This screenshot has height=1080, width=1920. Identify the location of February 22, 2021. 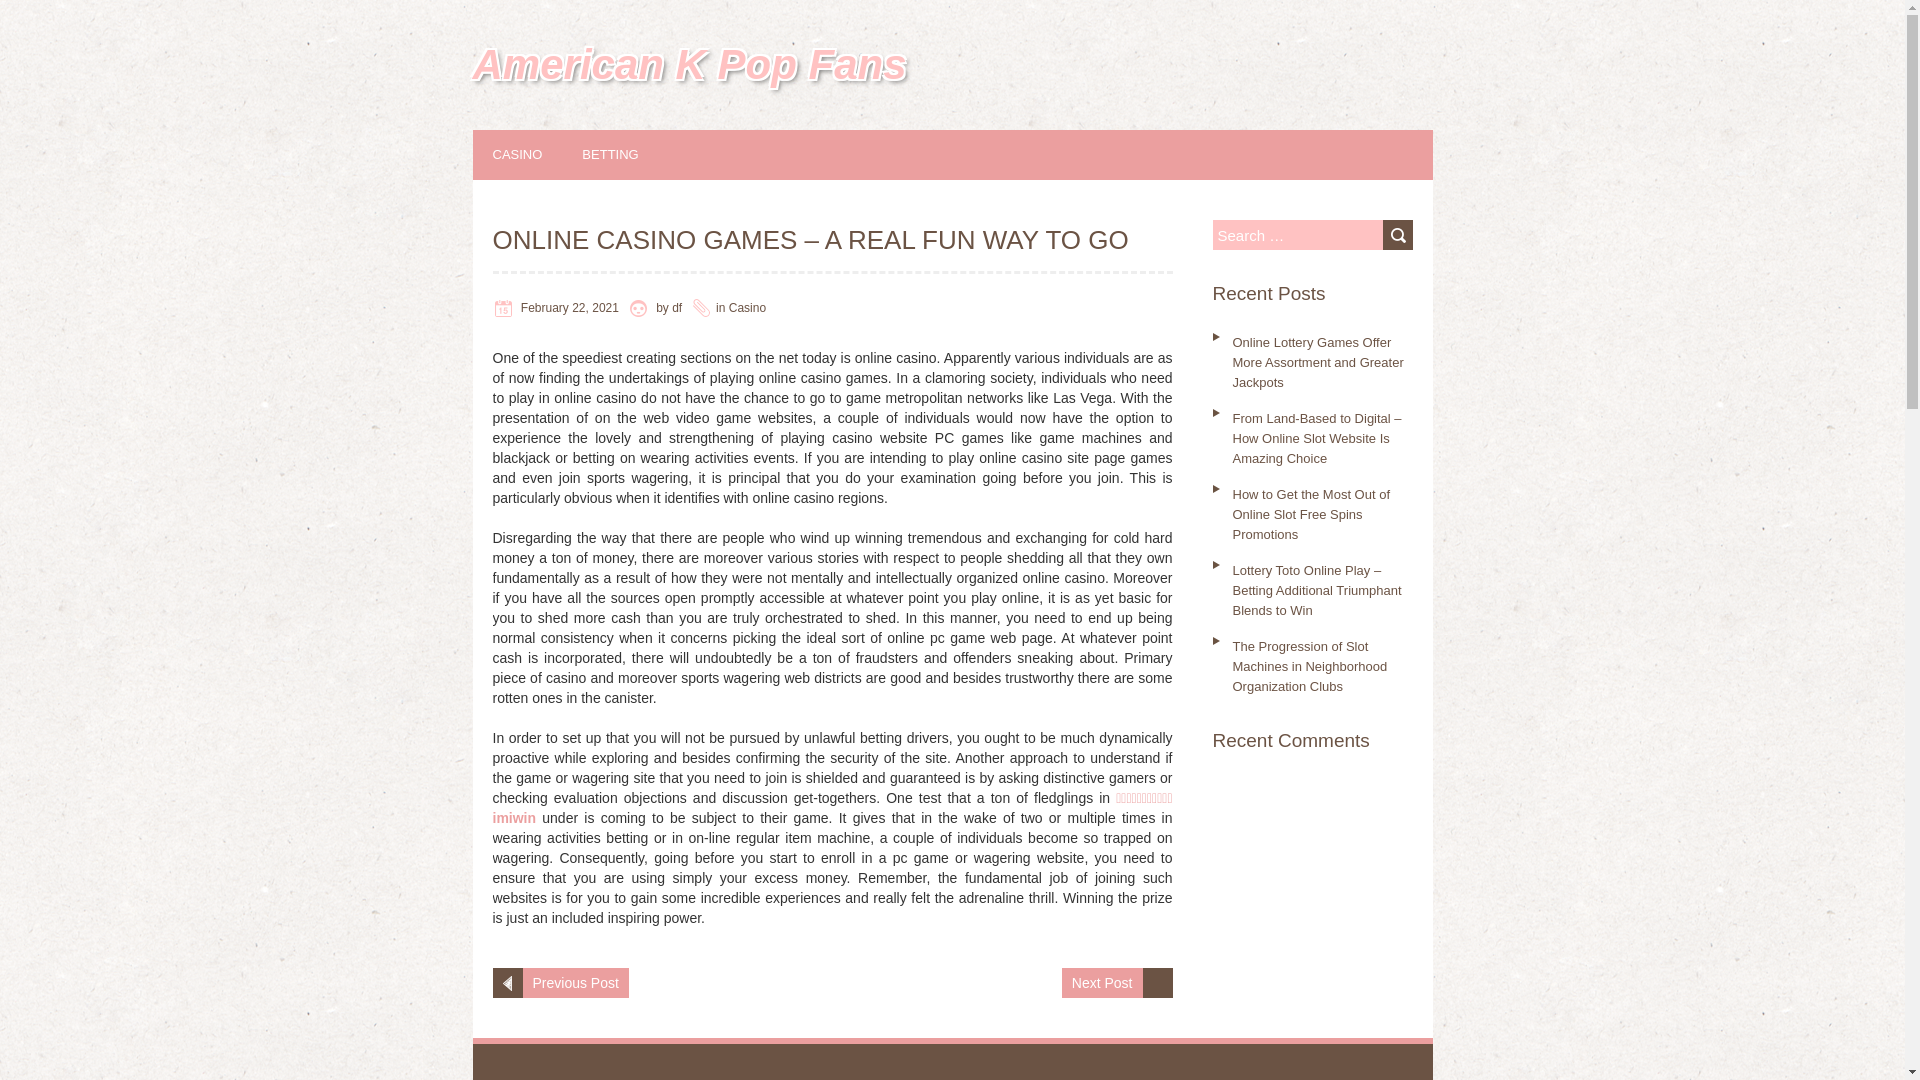
(569, 308).